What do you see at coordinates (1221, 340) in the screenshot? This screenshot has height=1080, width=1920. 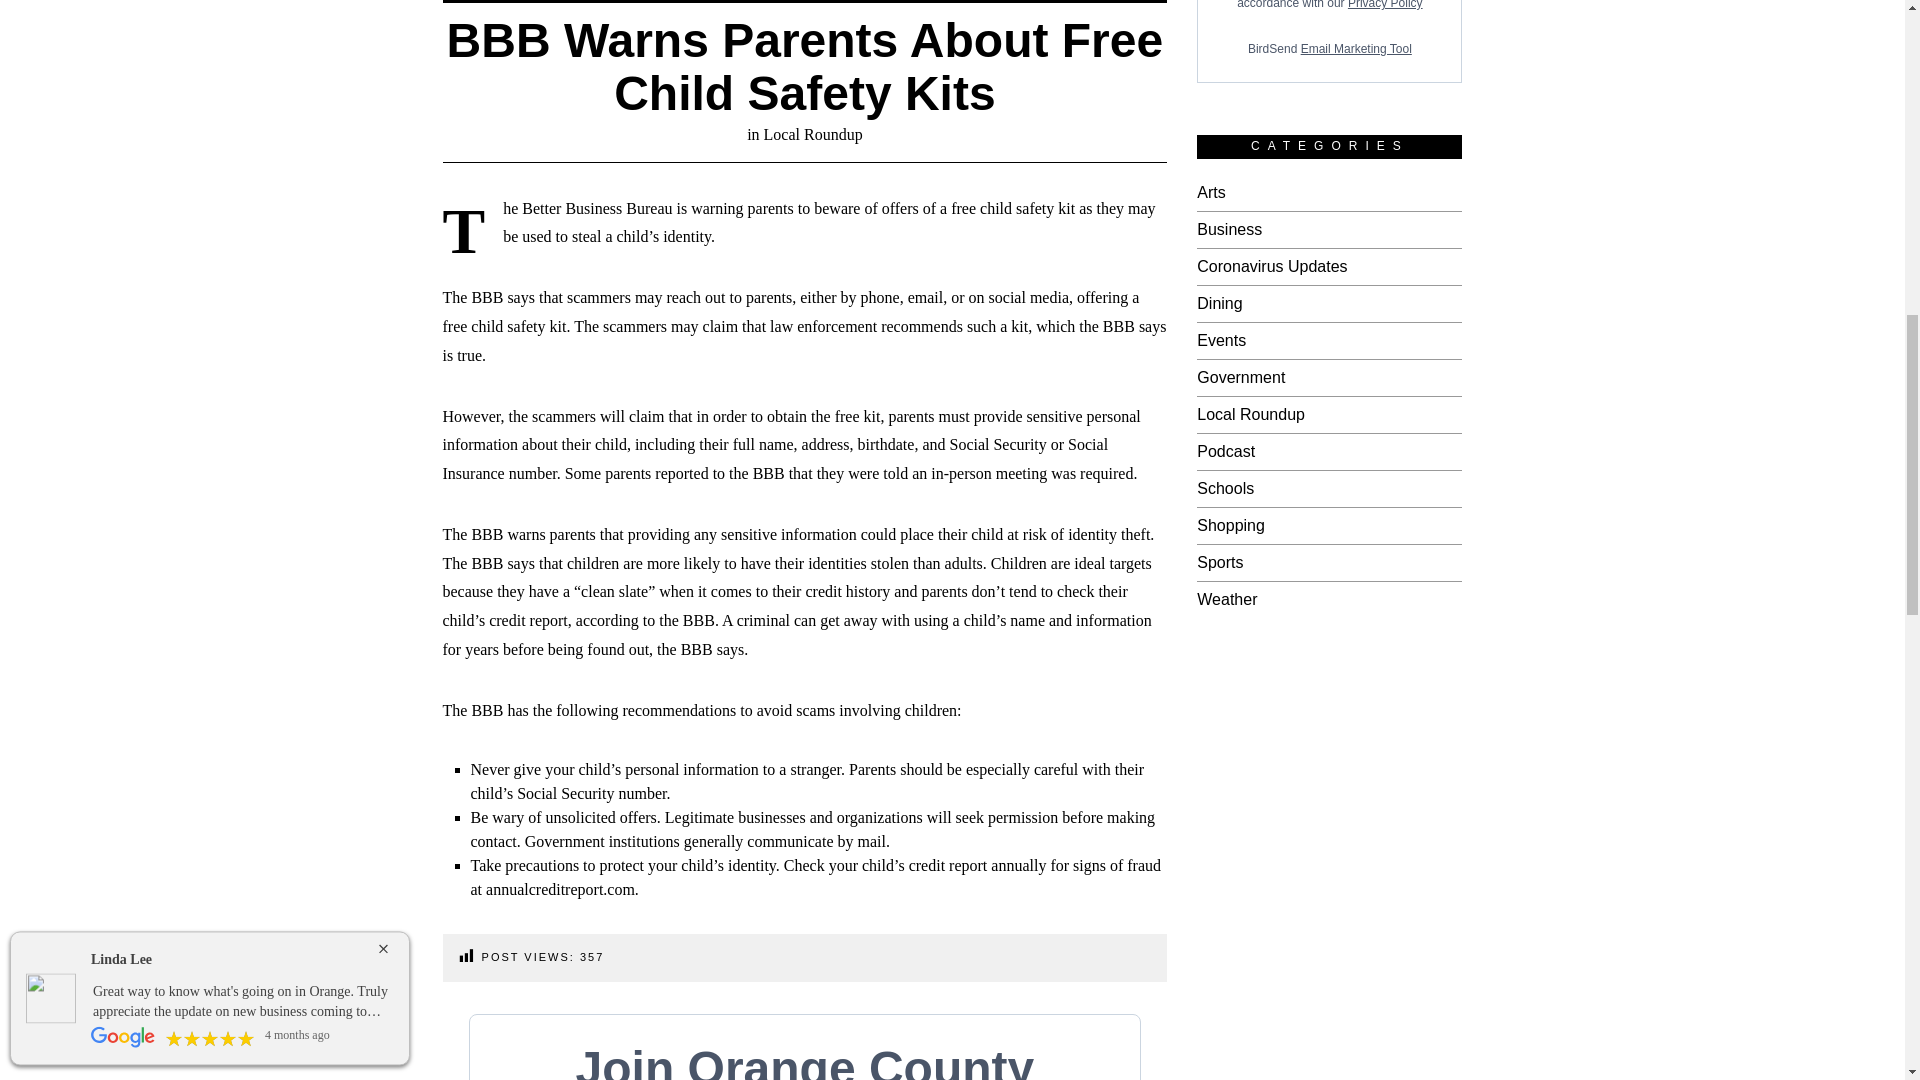 I see `Events` at bounding box center [1221, 340].